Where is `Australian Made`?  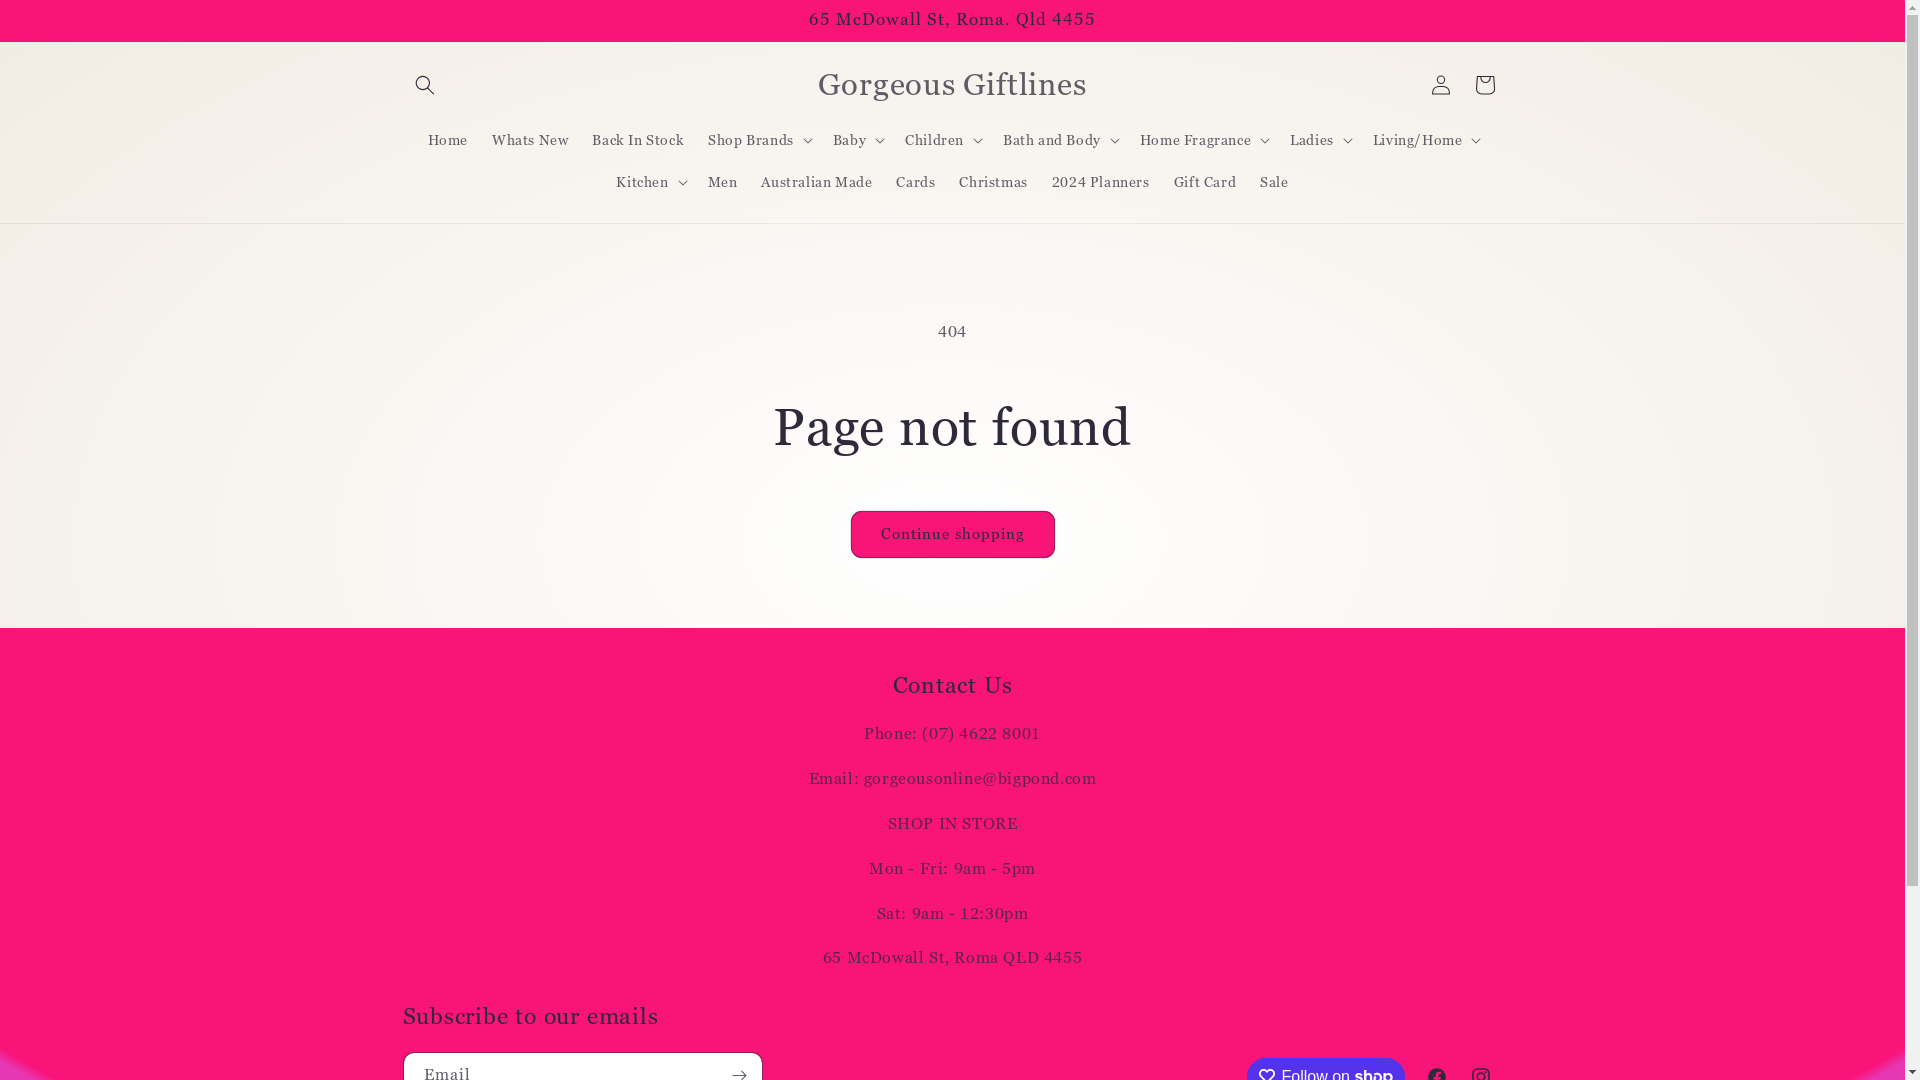 Australian Made is located at coordinates (816, 182).